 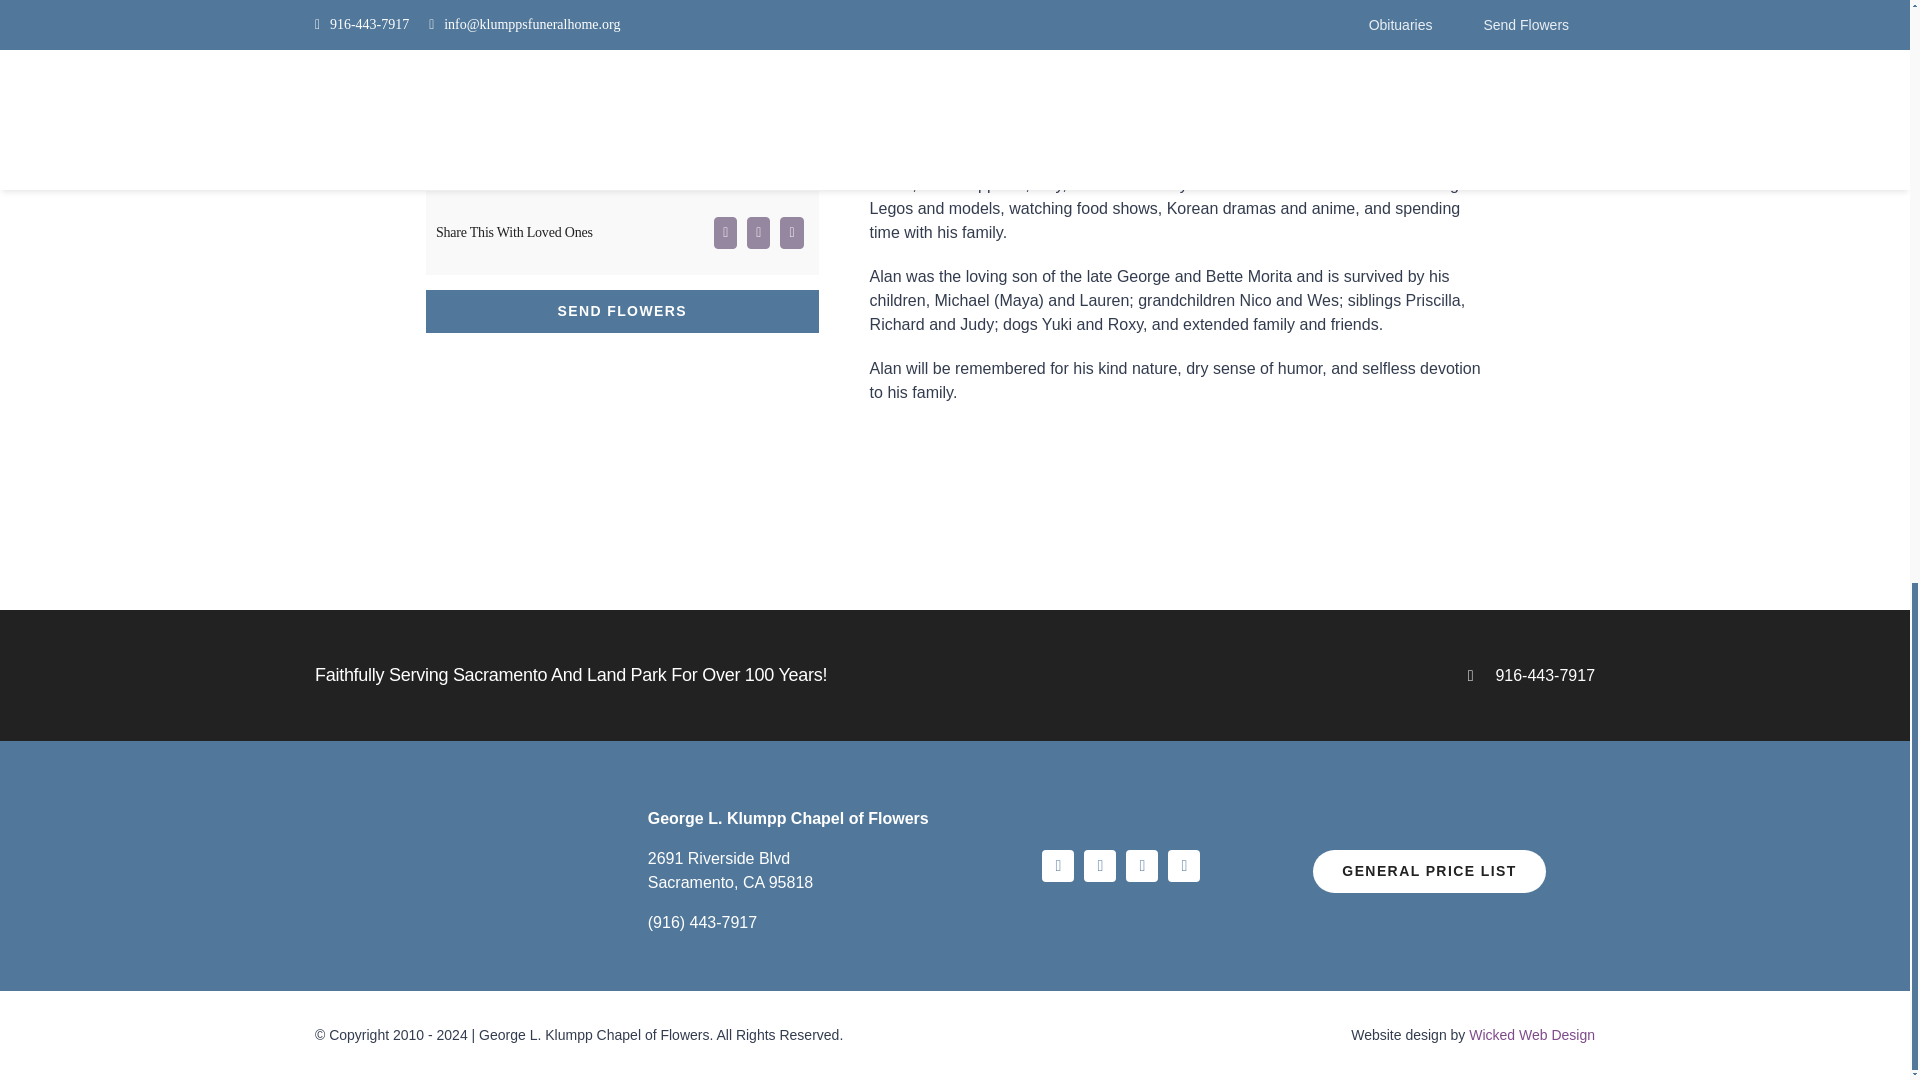 What do you see at coordinates (622, 65) in the screenshot?
I see `7973320` at bounding box center [622, 65].